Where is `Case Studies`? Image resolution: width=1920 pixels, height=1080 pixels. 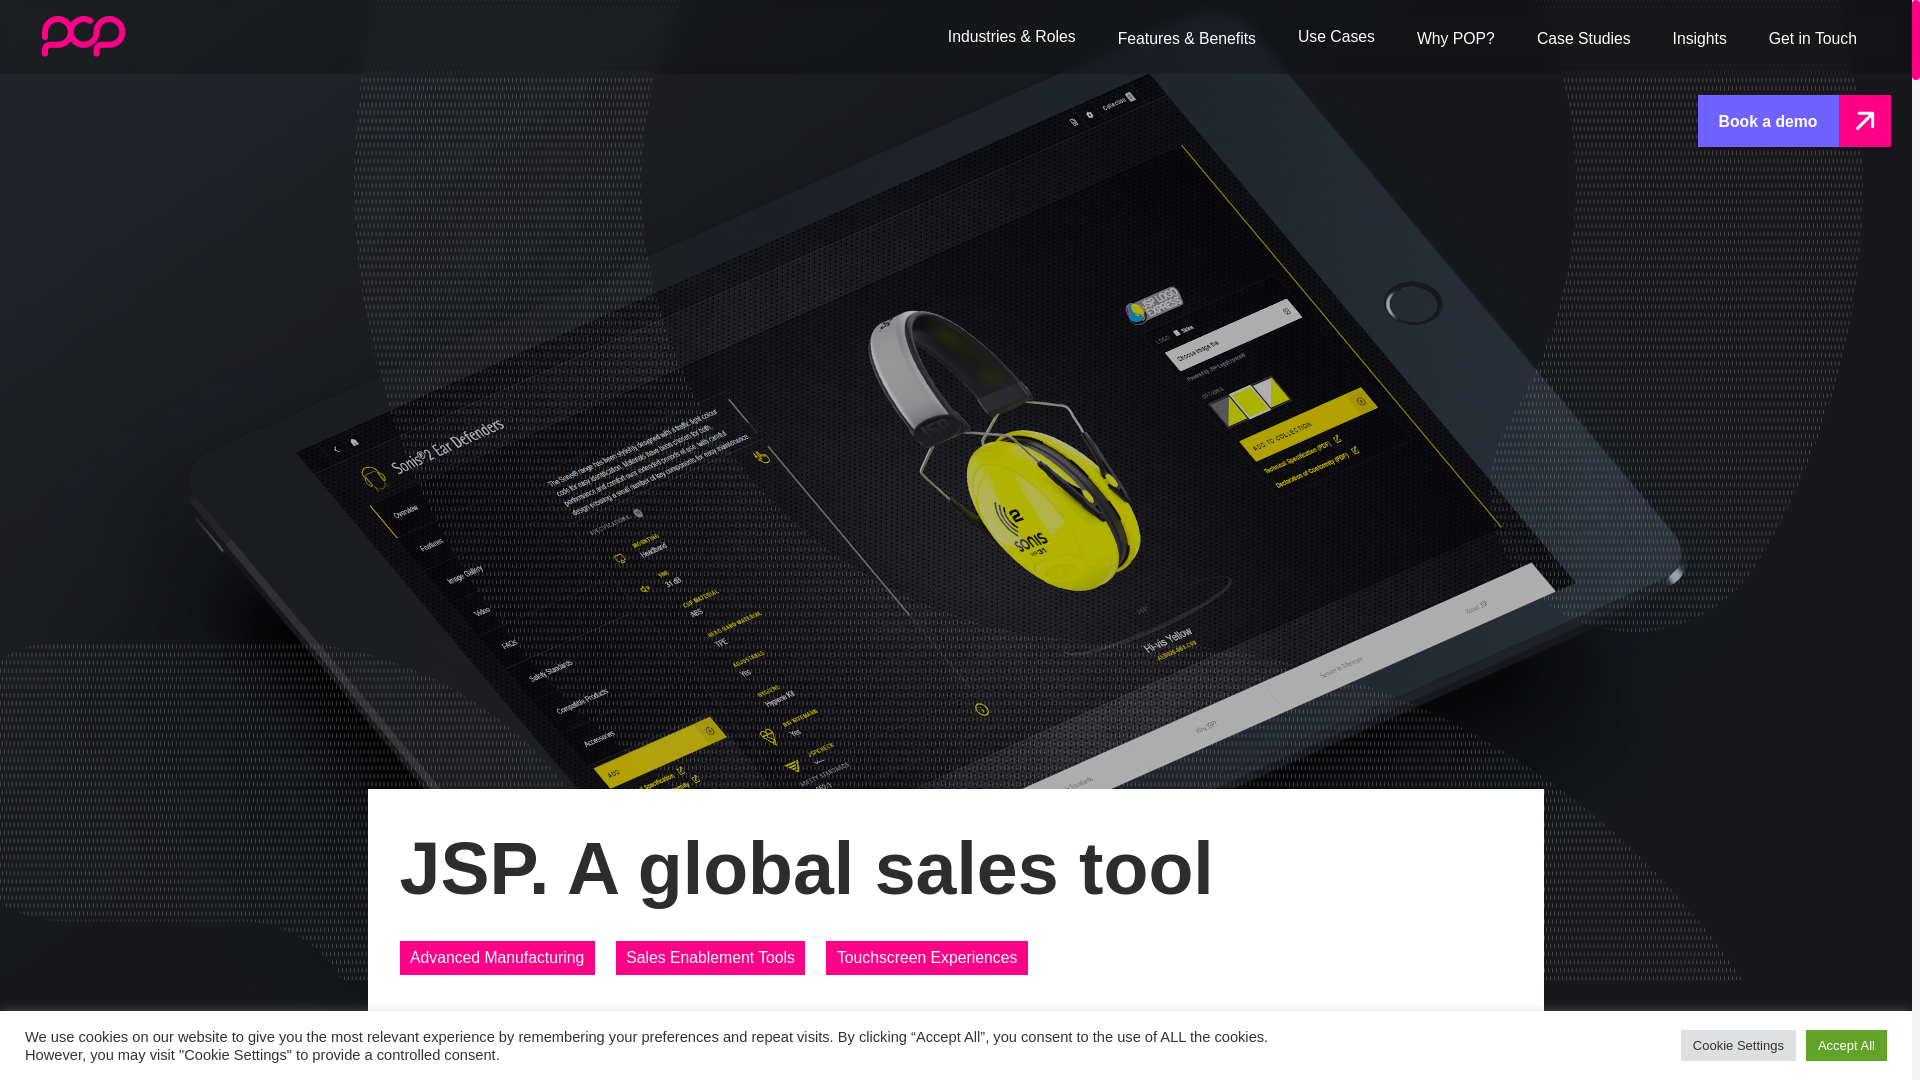 Case Studies is located at coordinates (1584, 37).